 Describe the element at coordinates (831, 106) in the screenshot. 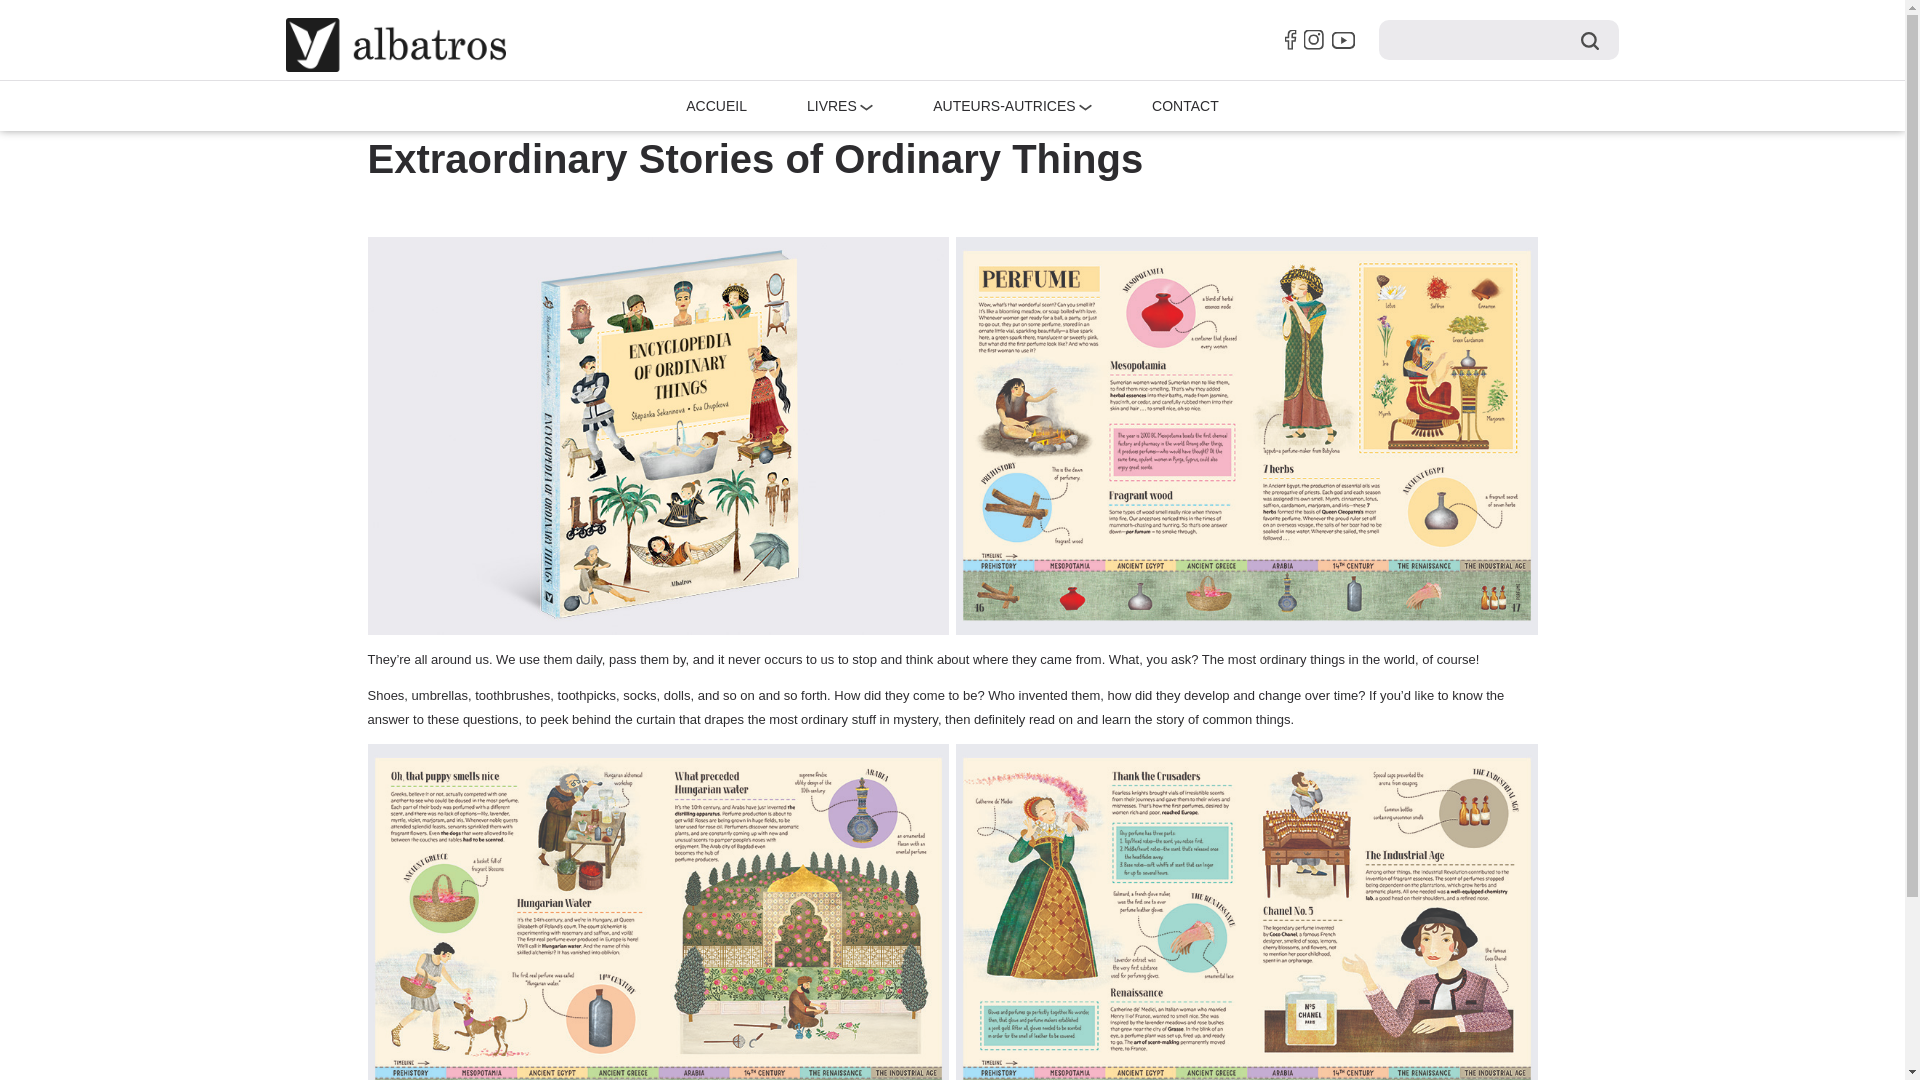

I see `LIVRES` at that location.